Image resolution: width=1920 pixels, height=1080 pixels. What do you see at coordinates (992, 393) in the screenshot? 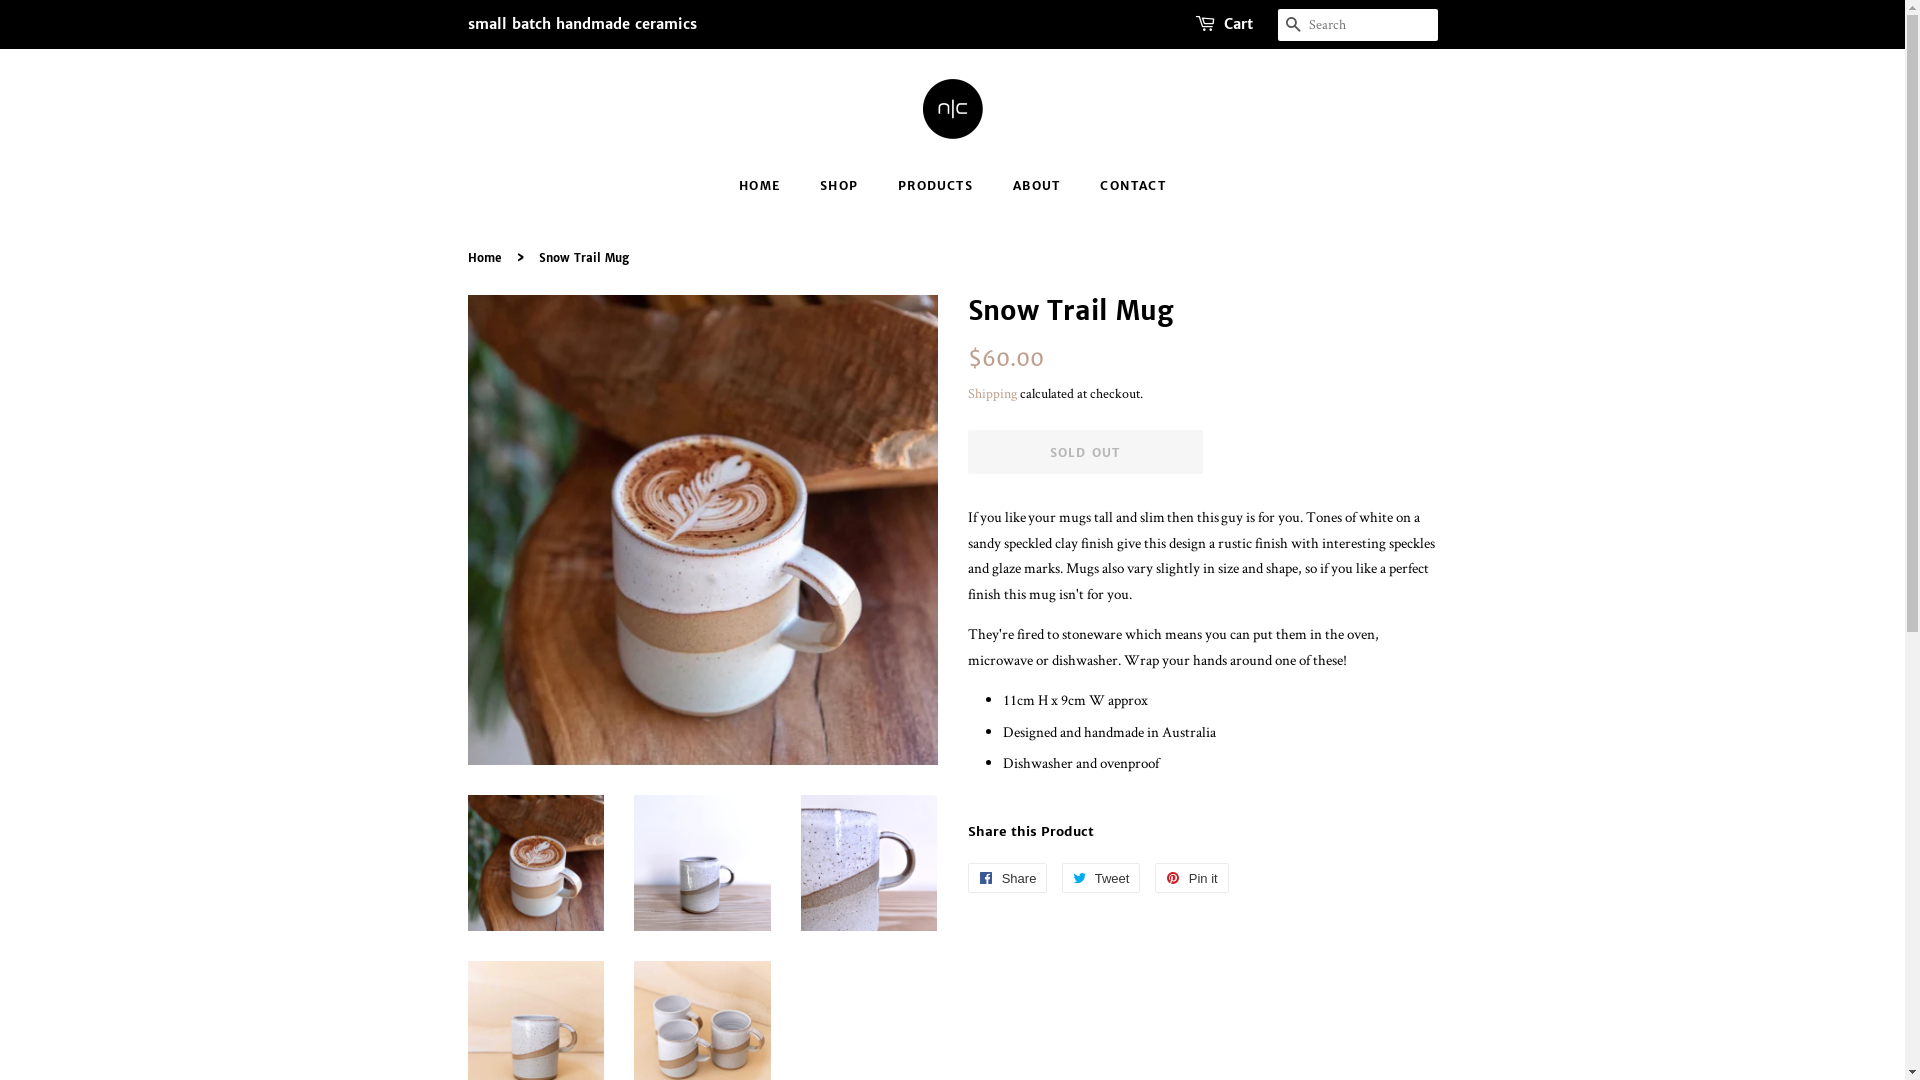
I see `Shipping` at bounding box center [992, 393].